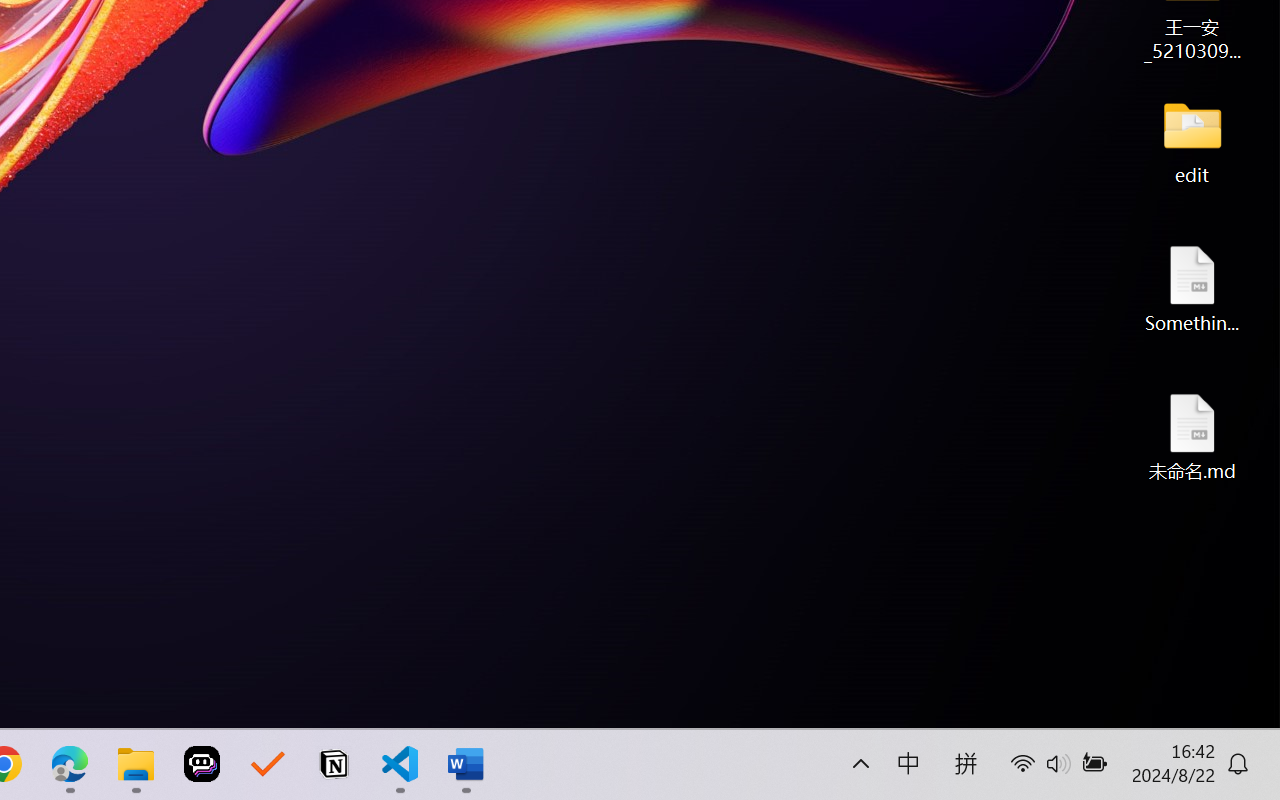 The image size is (1280, 800). Describe the element at coordinates (1192, 140) in the screenshot. I see `edit` at that location.